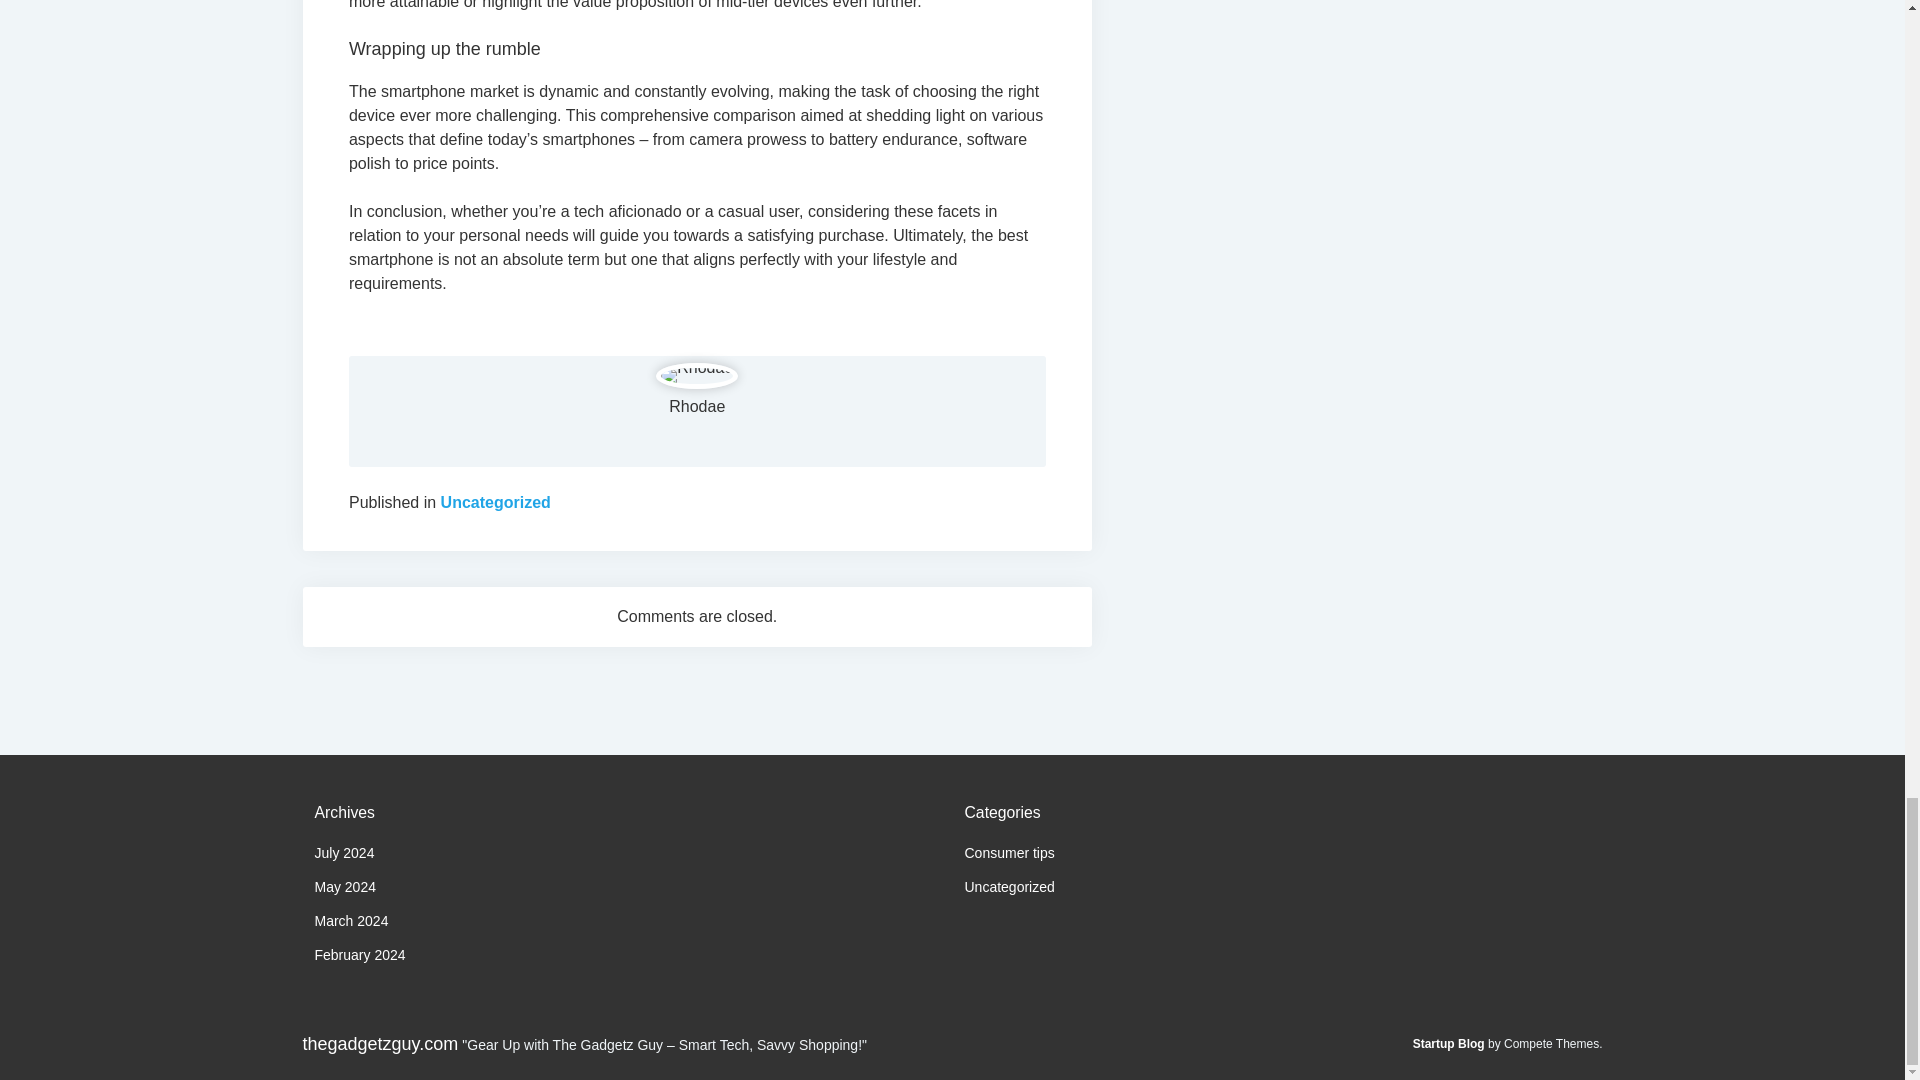 The image size is (1920, 1080). I want to click on July 2024, so click(344, 852).